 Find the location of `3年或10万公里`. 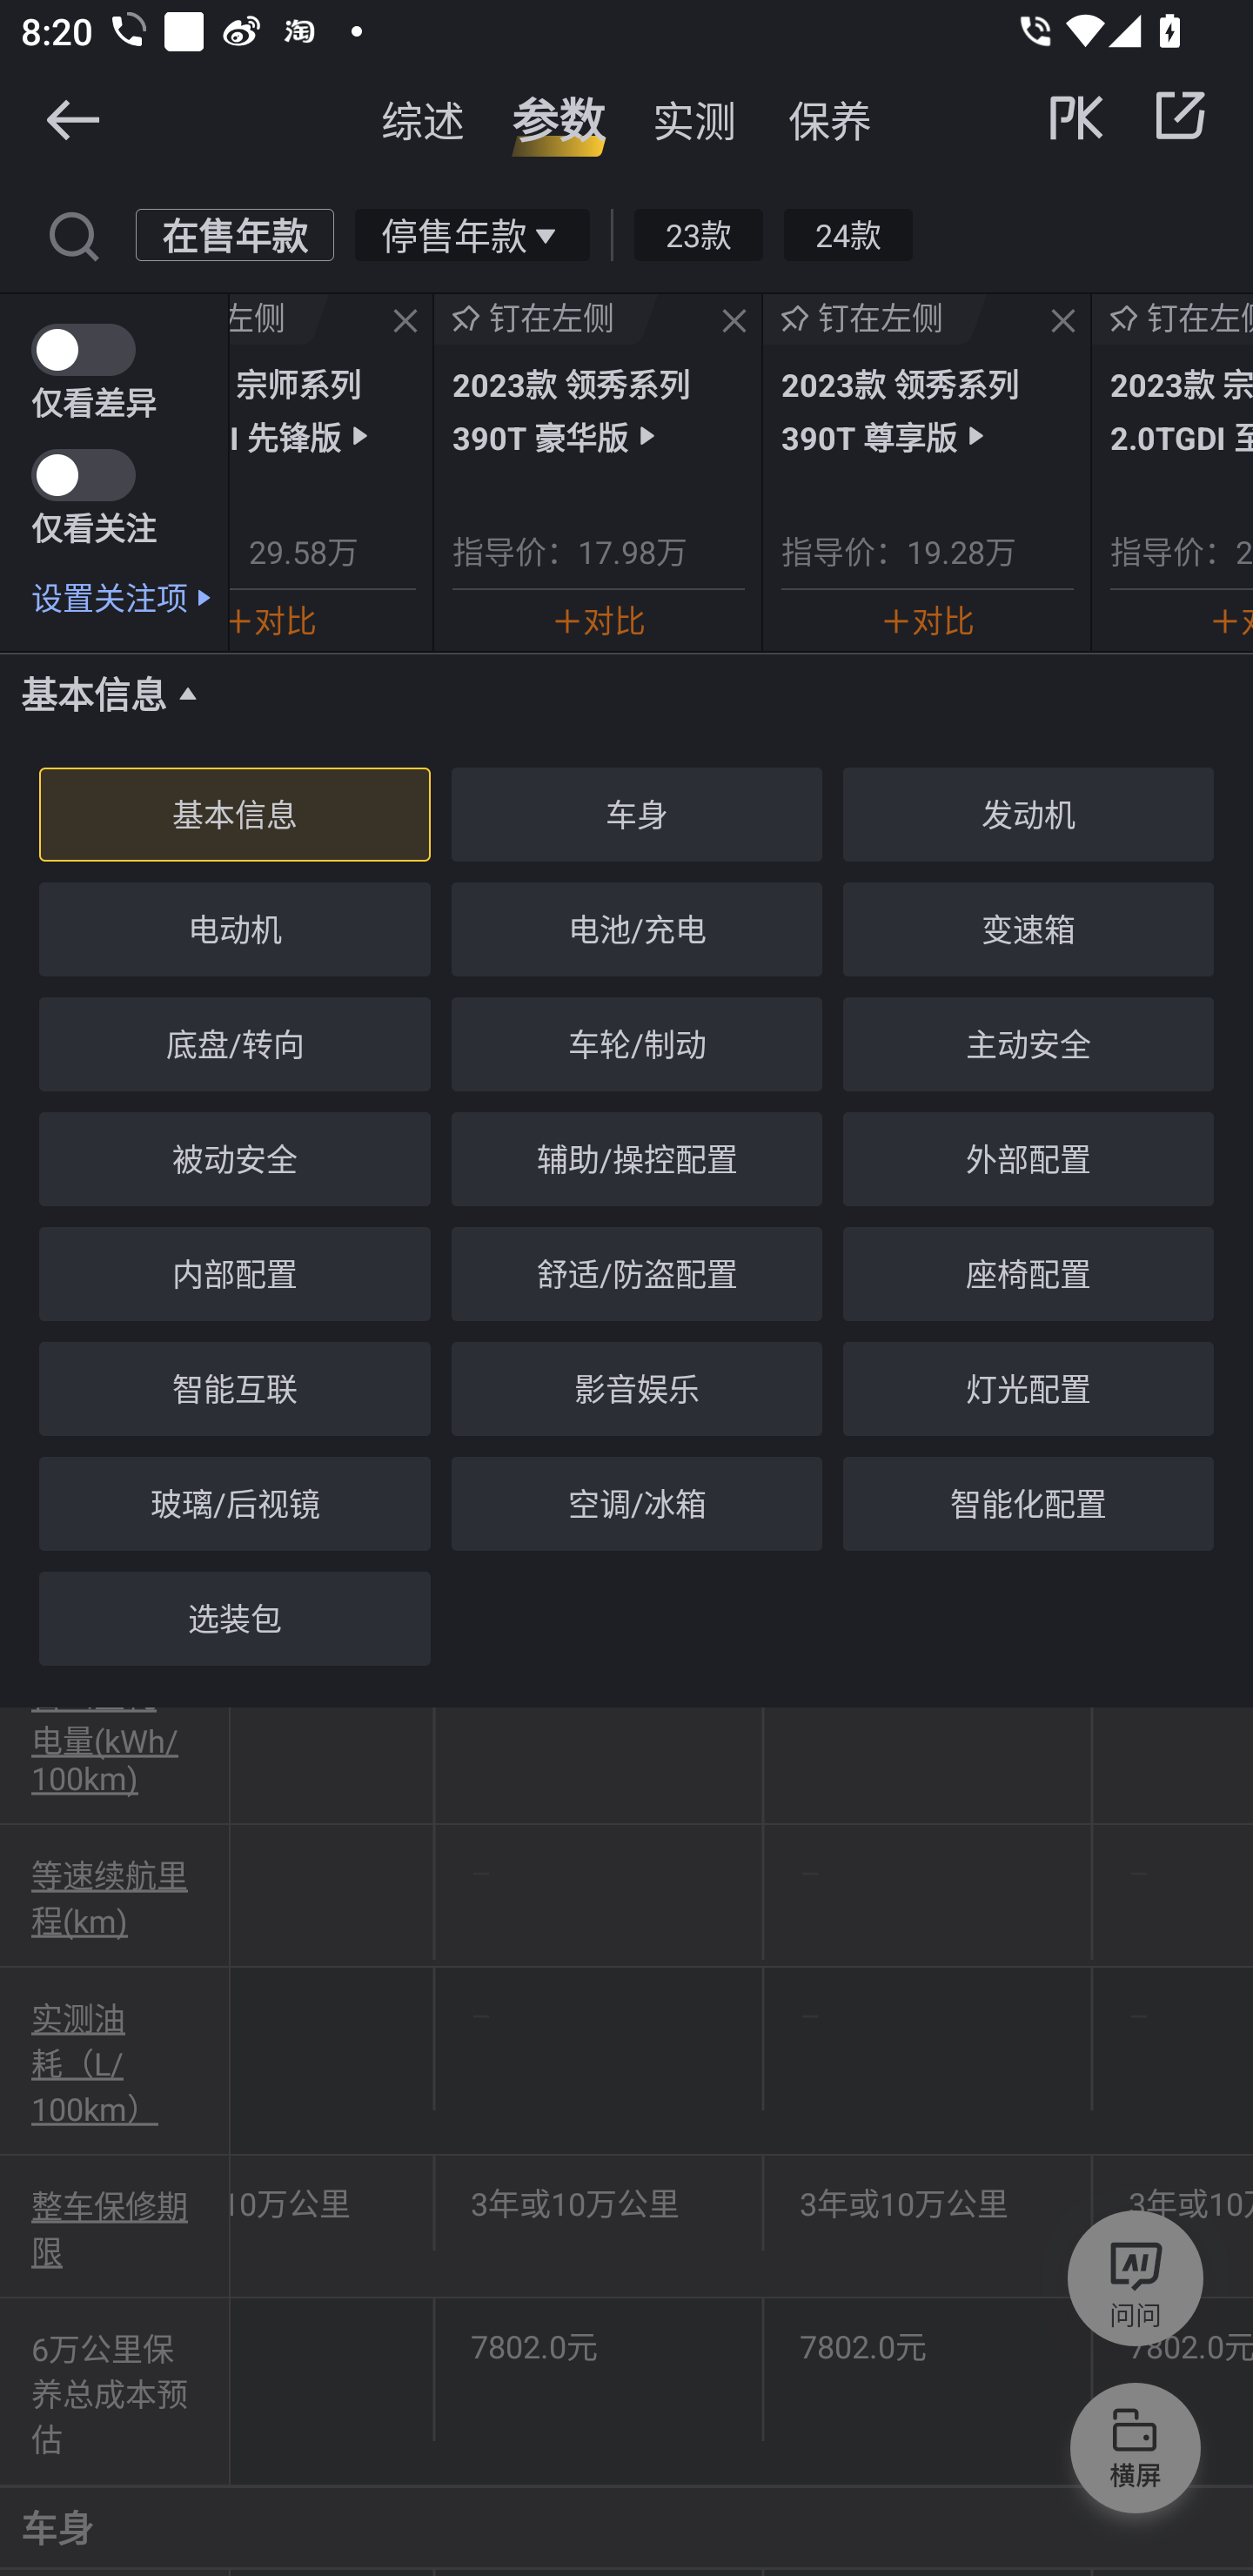

3年或10万公里 is located at coordinates (599, 2204).